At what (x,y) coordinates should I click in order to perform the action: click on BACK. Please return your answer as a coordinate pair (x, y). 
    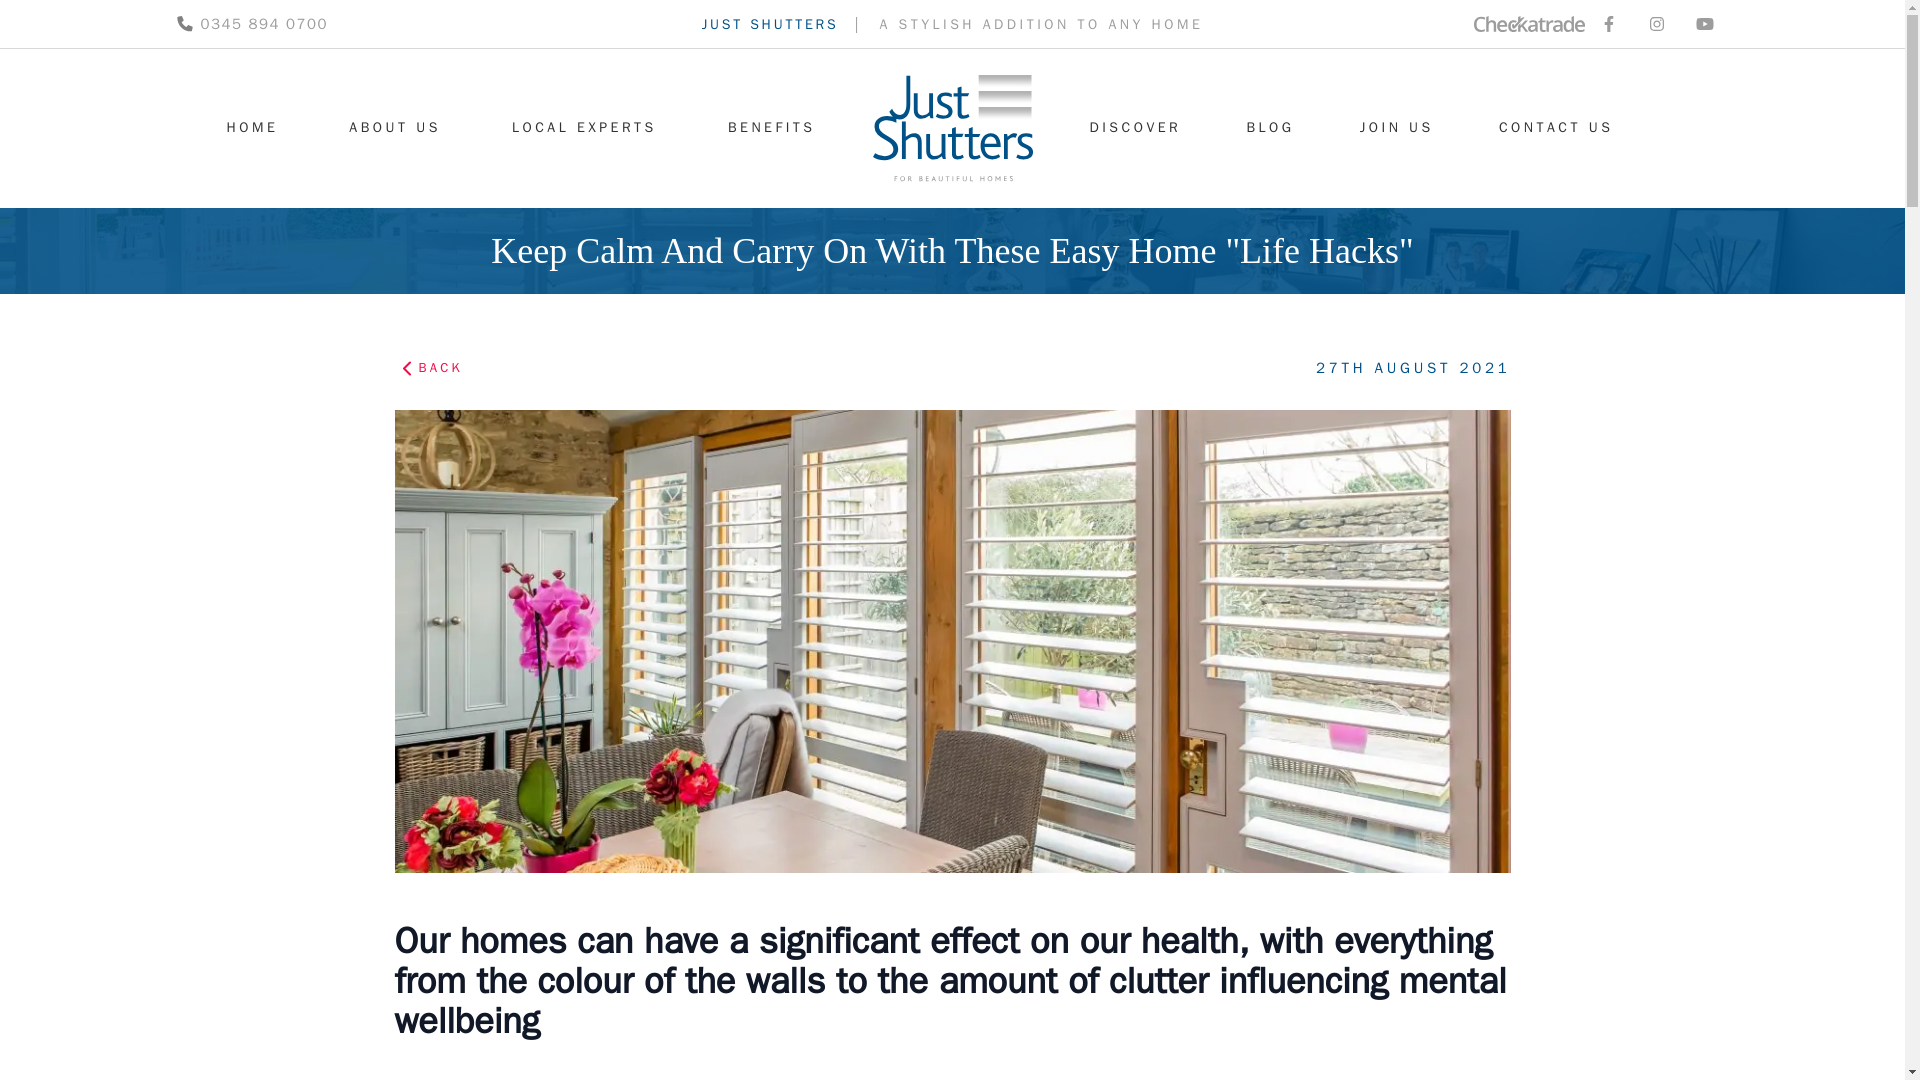
    Looking at the image, I should click on (436, 368).